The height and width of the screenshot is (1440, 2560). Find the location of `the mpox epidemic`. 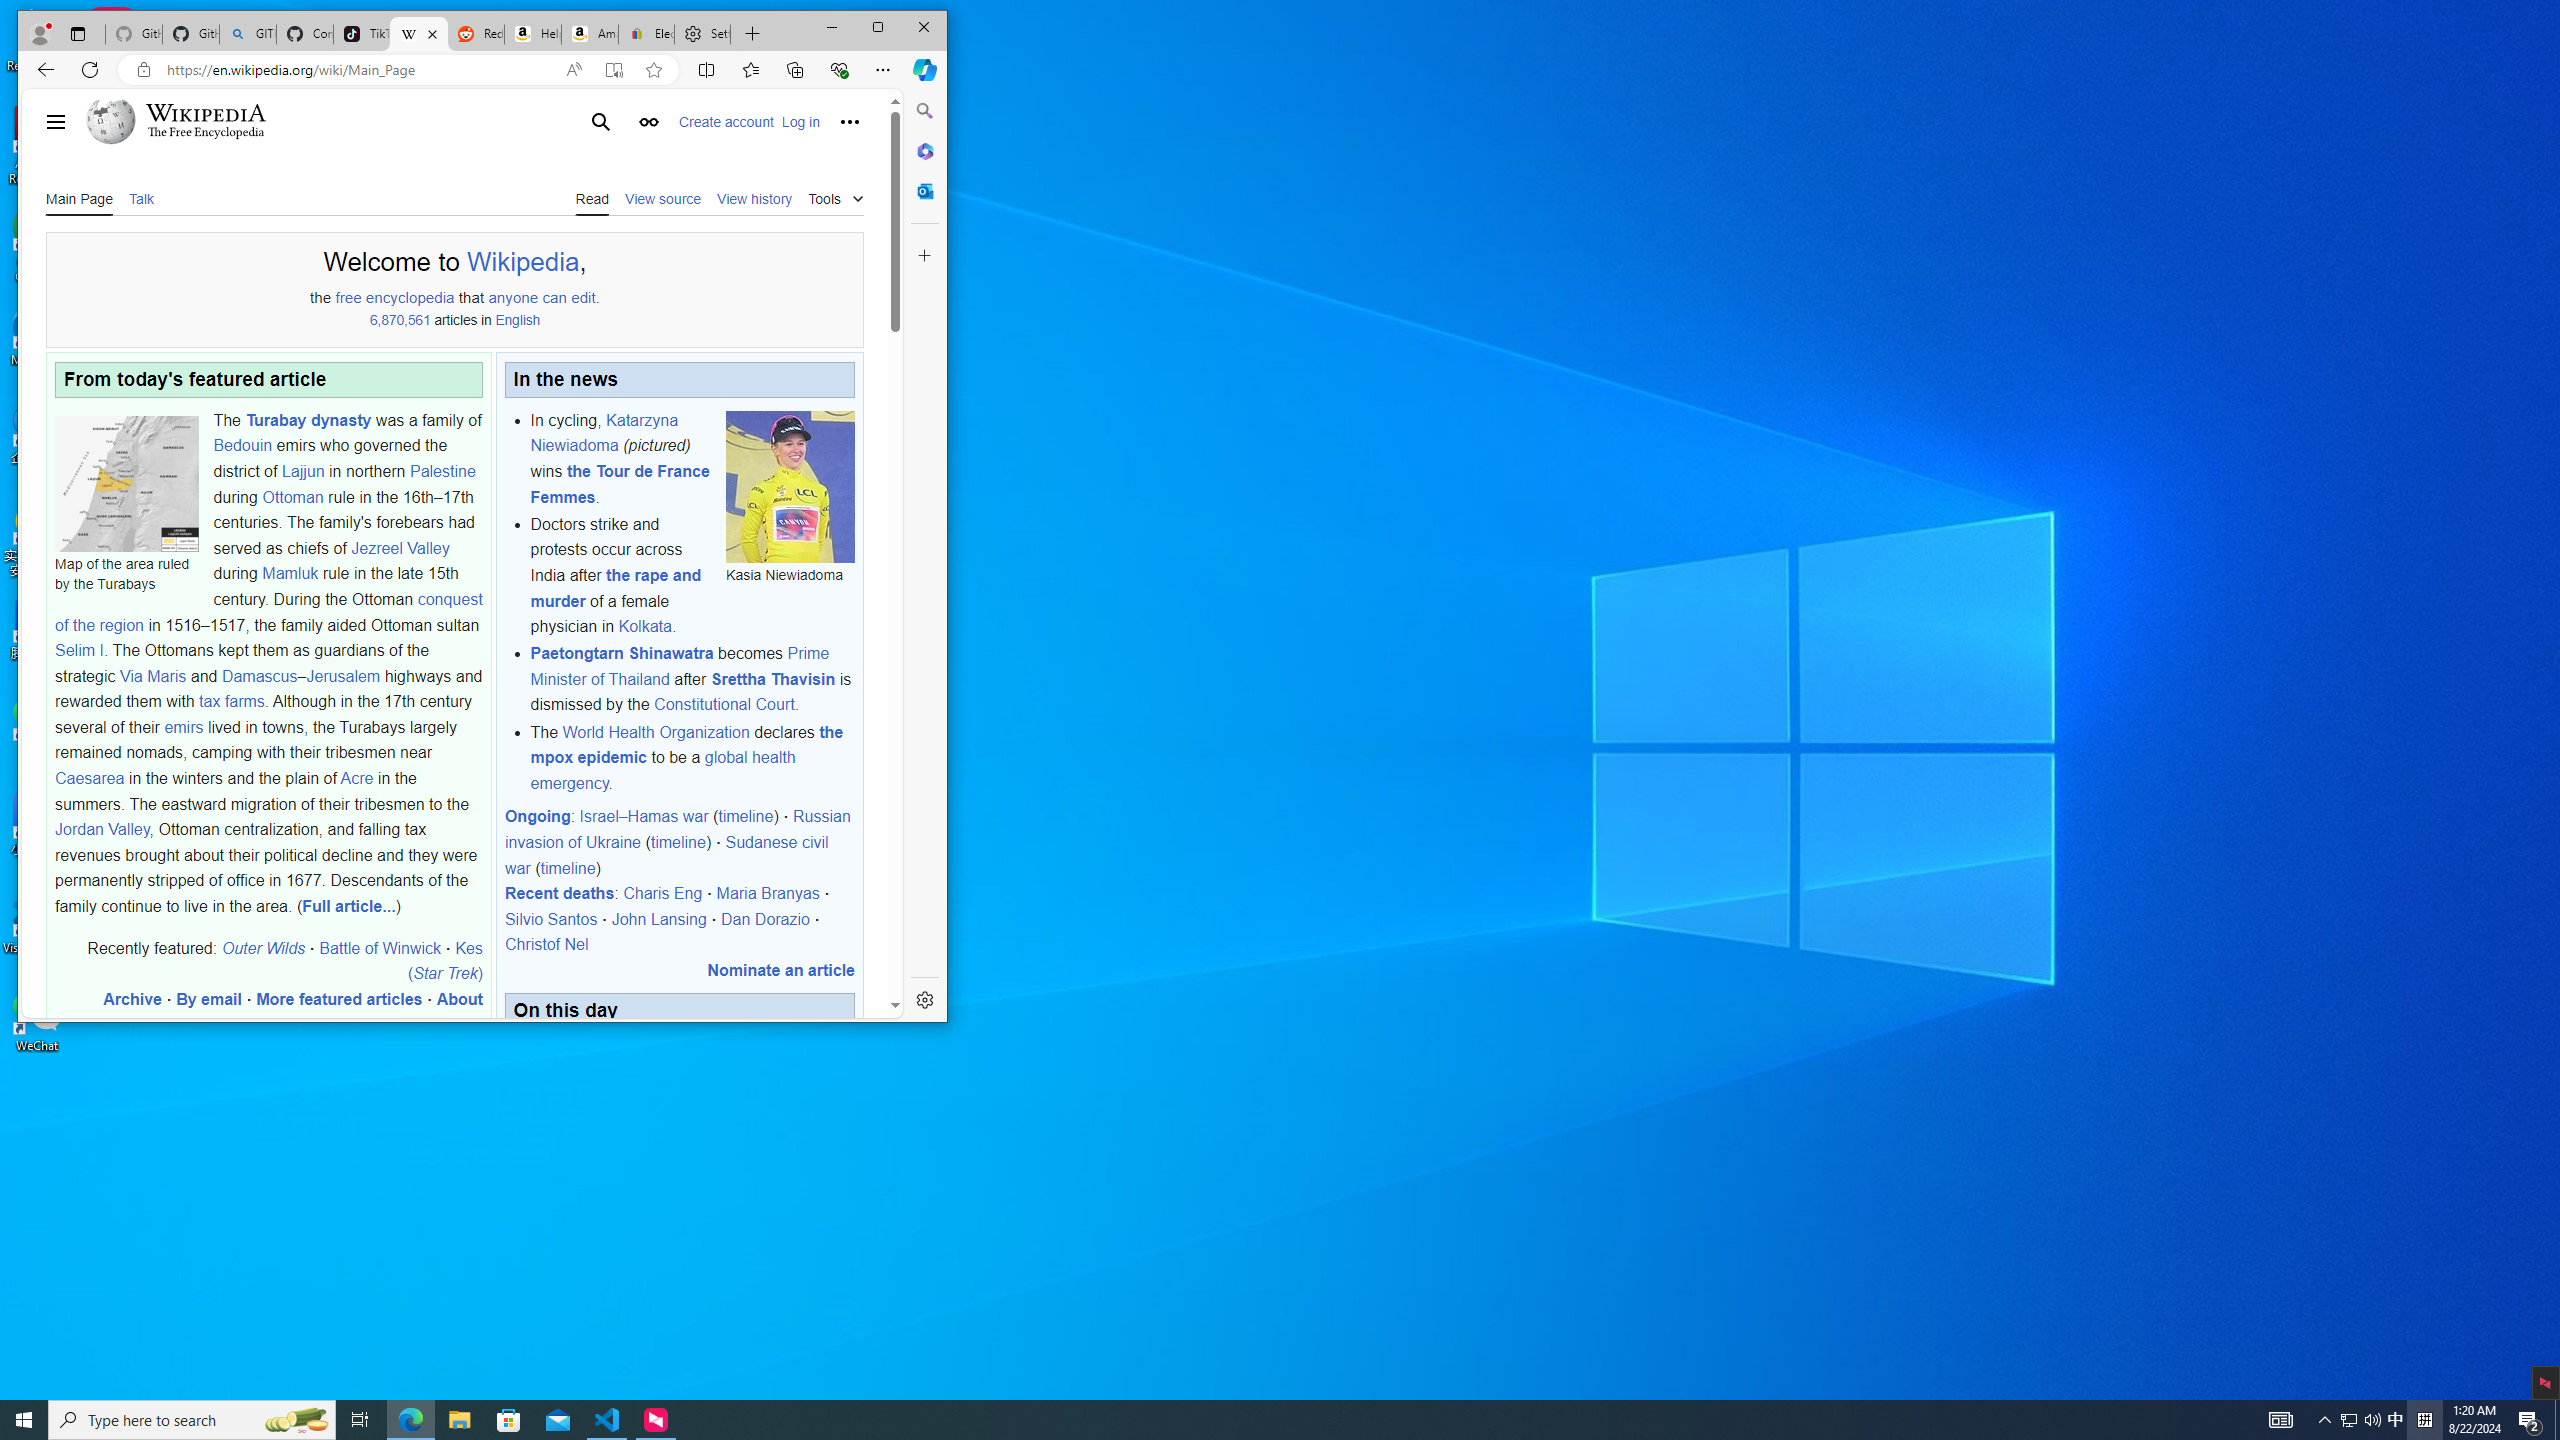

the mpox epidemic is located at coordinates (686, 744).